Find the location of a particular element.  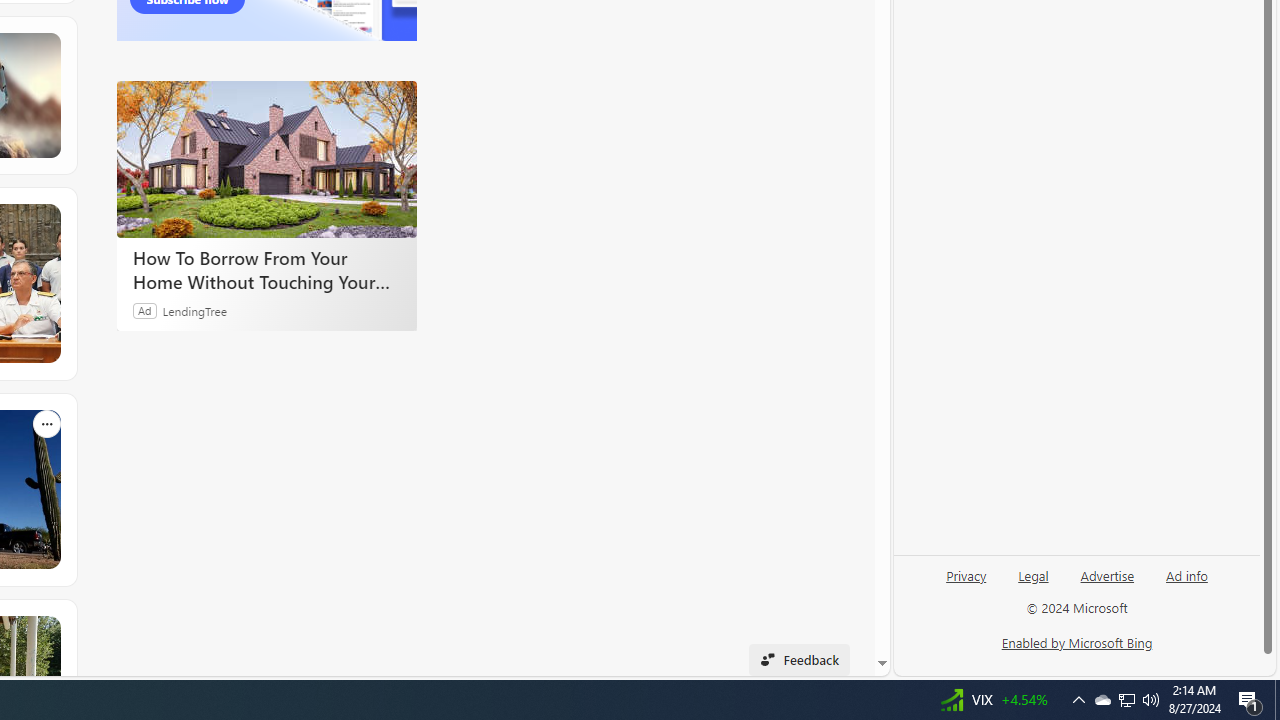

Privacy is located at coordinates (966, 583).